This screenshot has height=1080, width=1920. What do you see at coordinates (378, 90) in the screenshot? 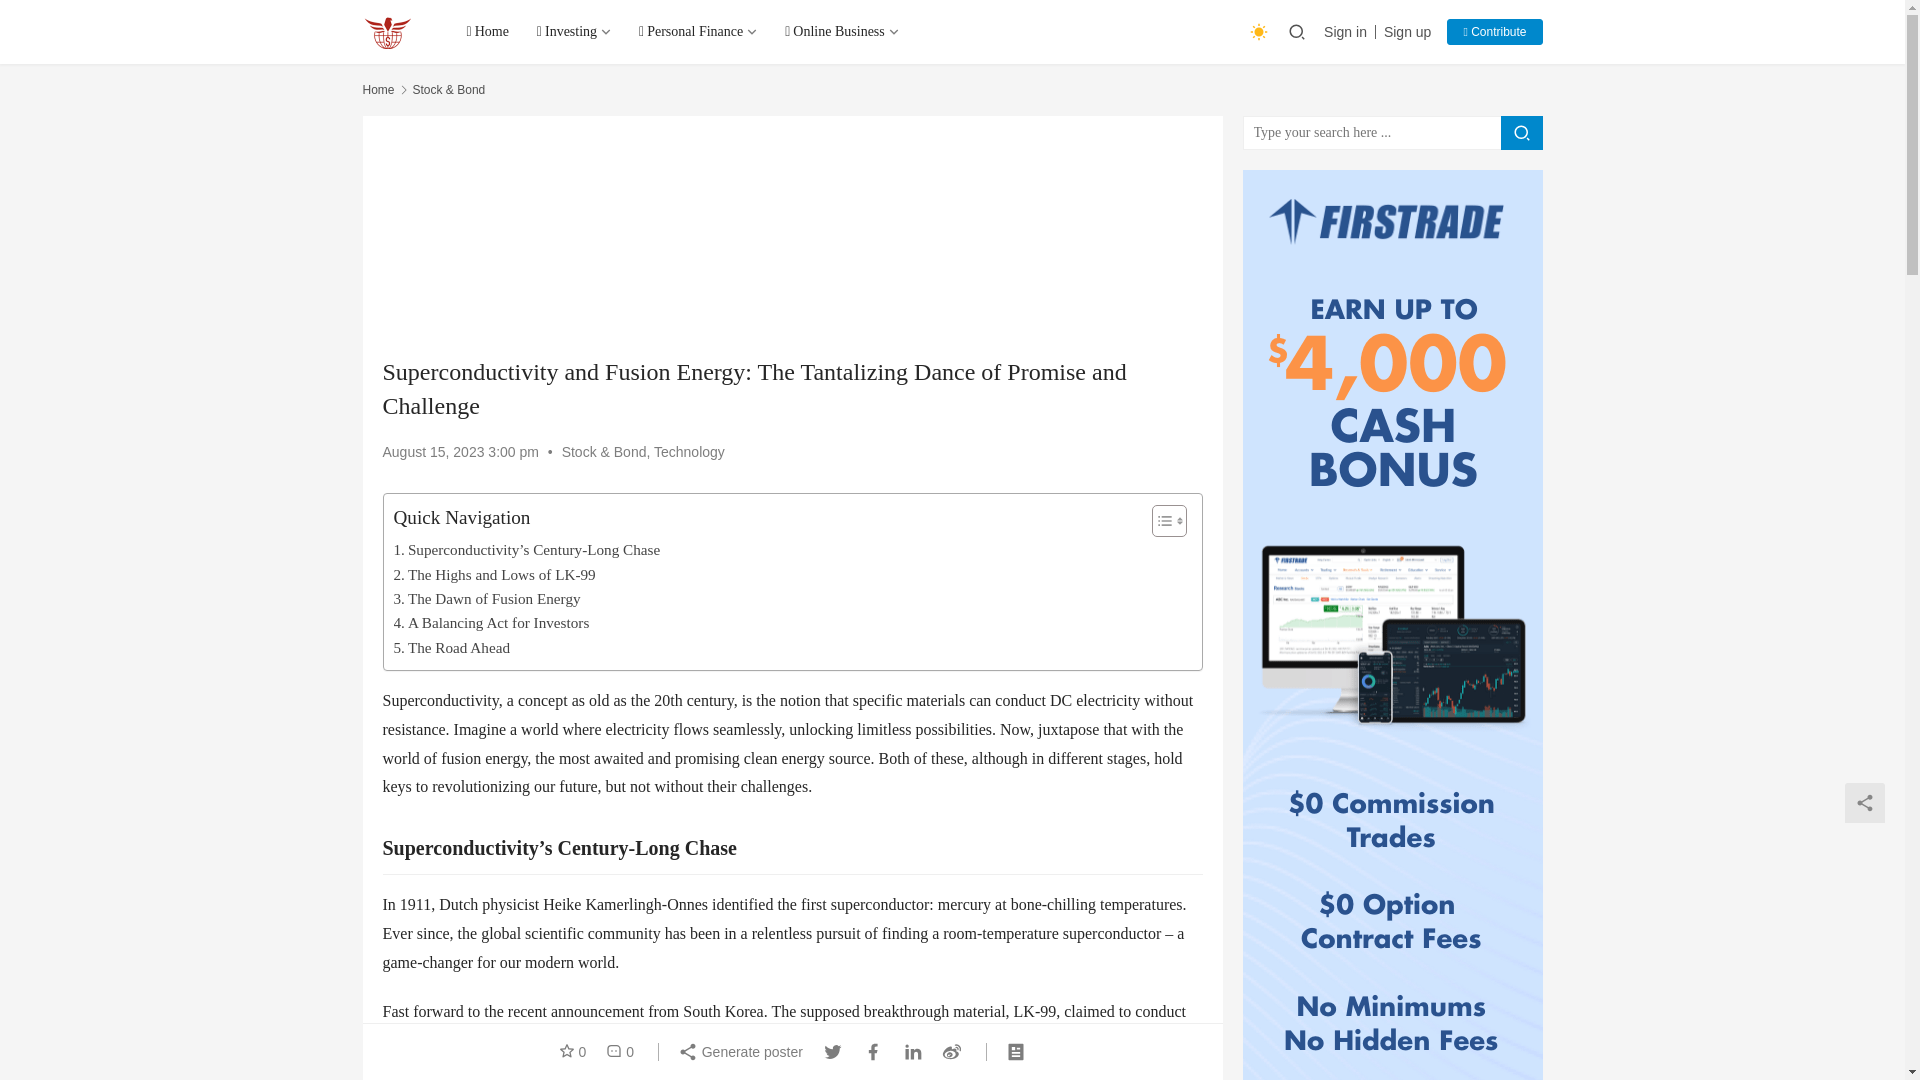
I see `Home` at bounding box center [378, 90].